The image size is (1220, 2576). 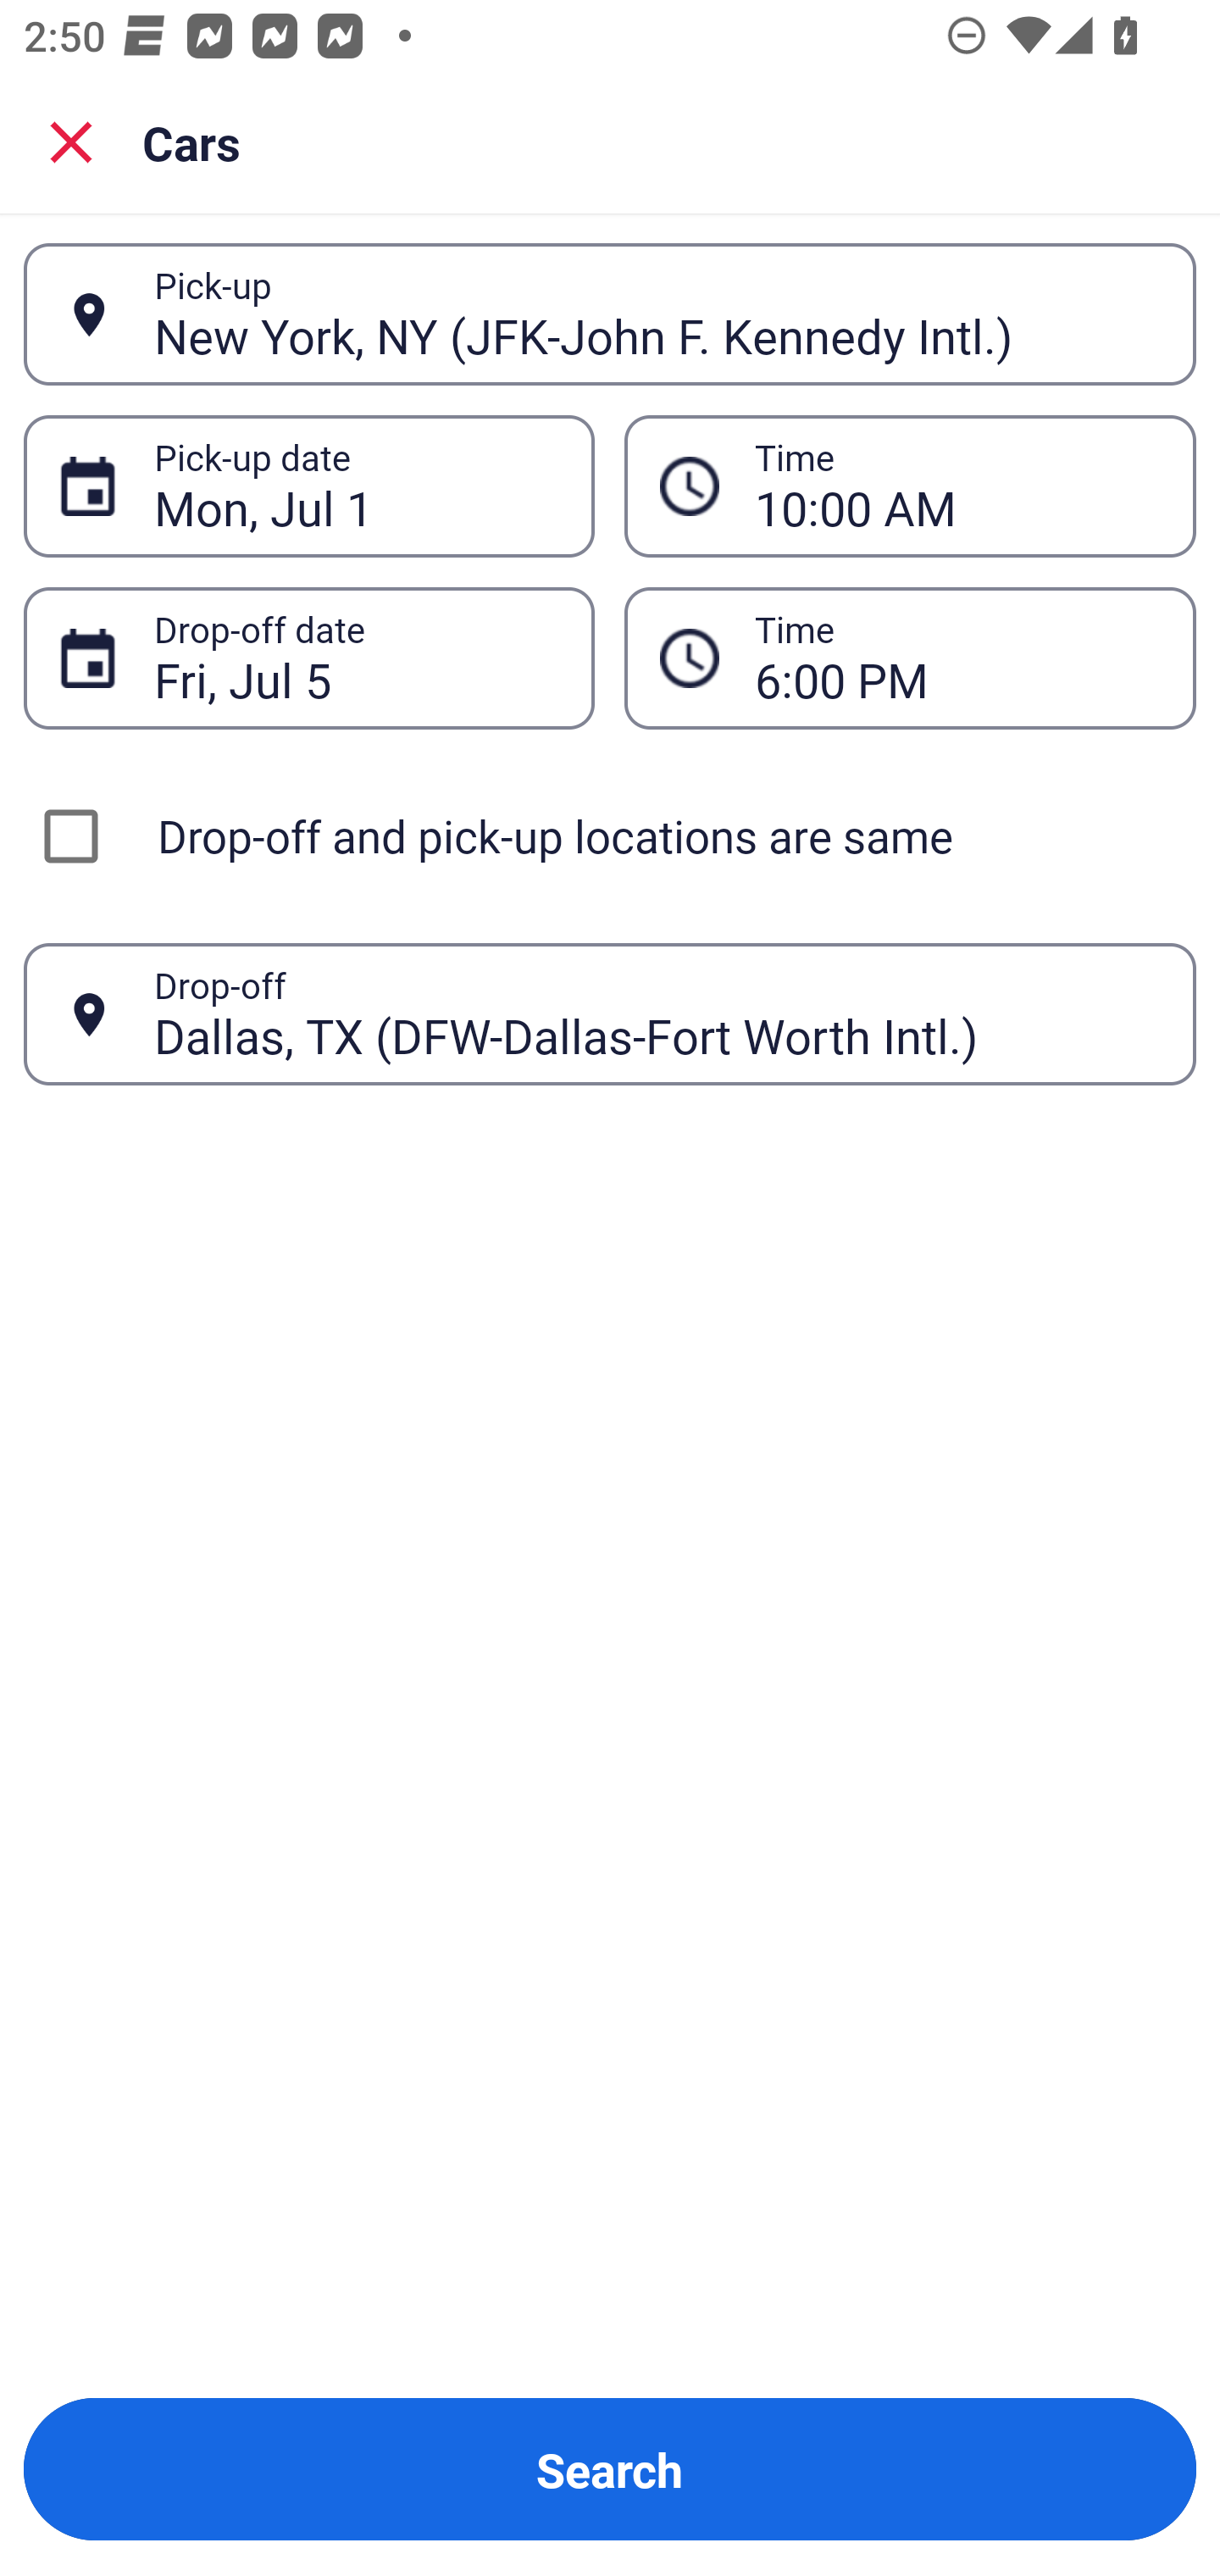 I want to click on Mon, Jul 1 Pick-up date, so click(x=308, y=485).